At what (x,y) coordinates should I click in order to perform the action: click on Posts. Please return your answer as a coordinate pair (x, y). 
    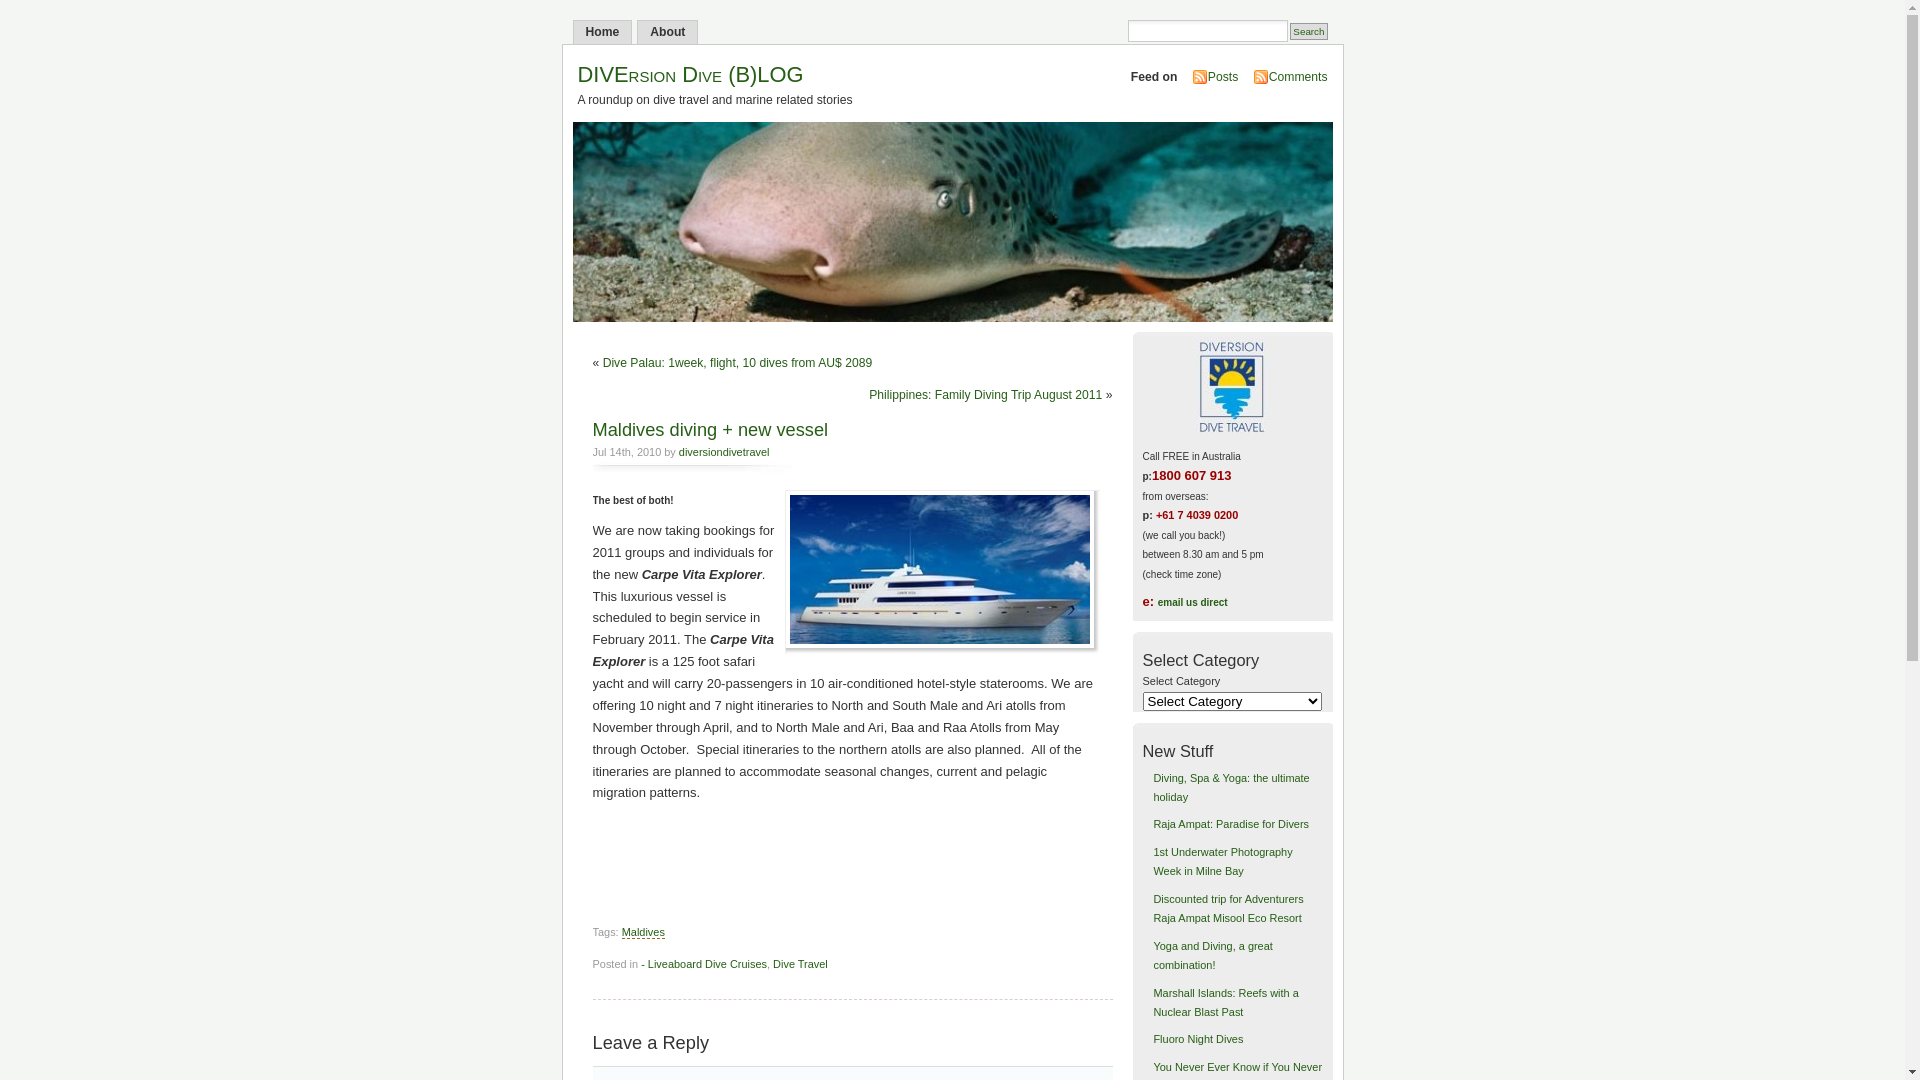
    Looking at the image, I should click on (1223, 77).